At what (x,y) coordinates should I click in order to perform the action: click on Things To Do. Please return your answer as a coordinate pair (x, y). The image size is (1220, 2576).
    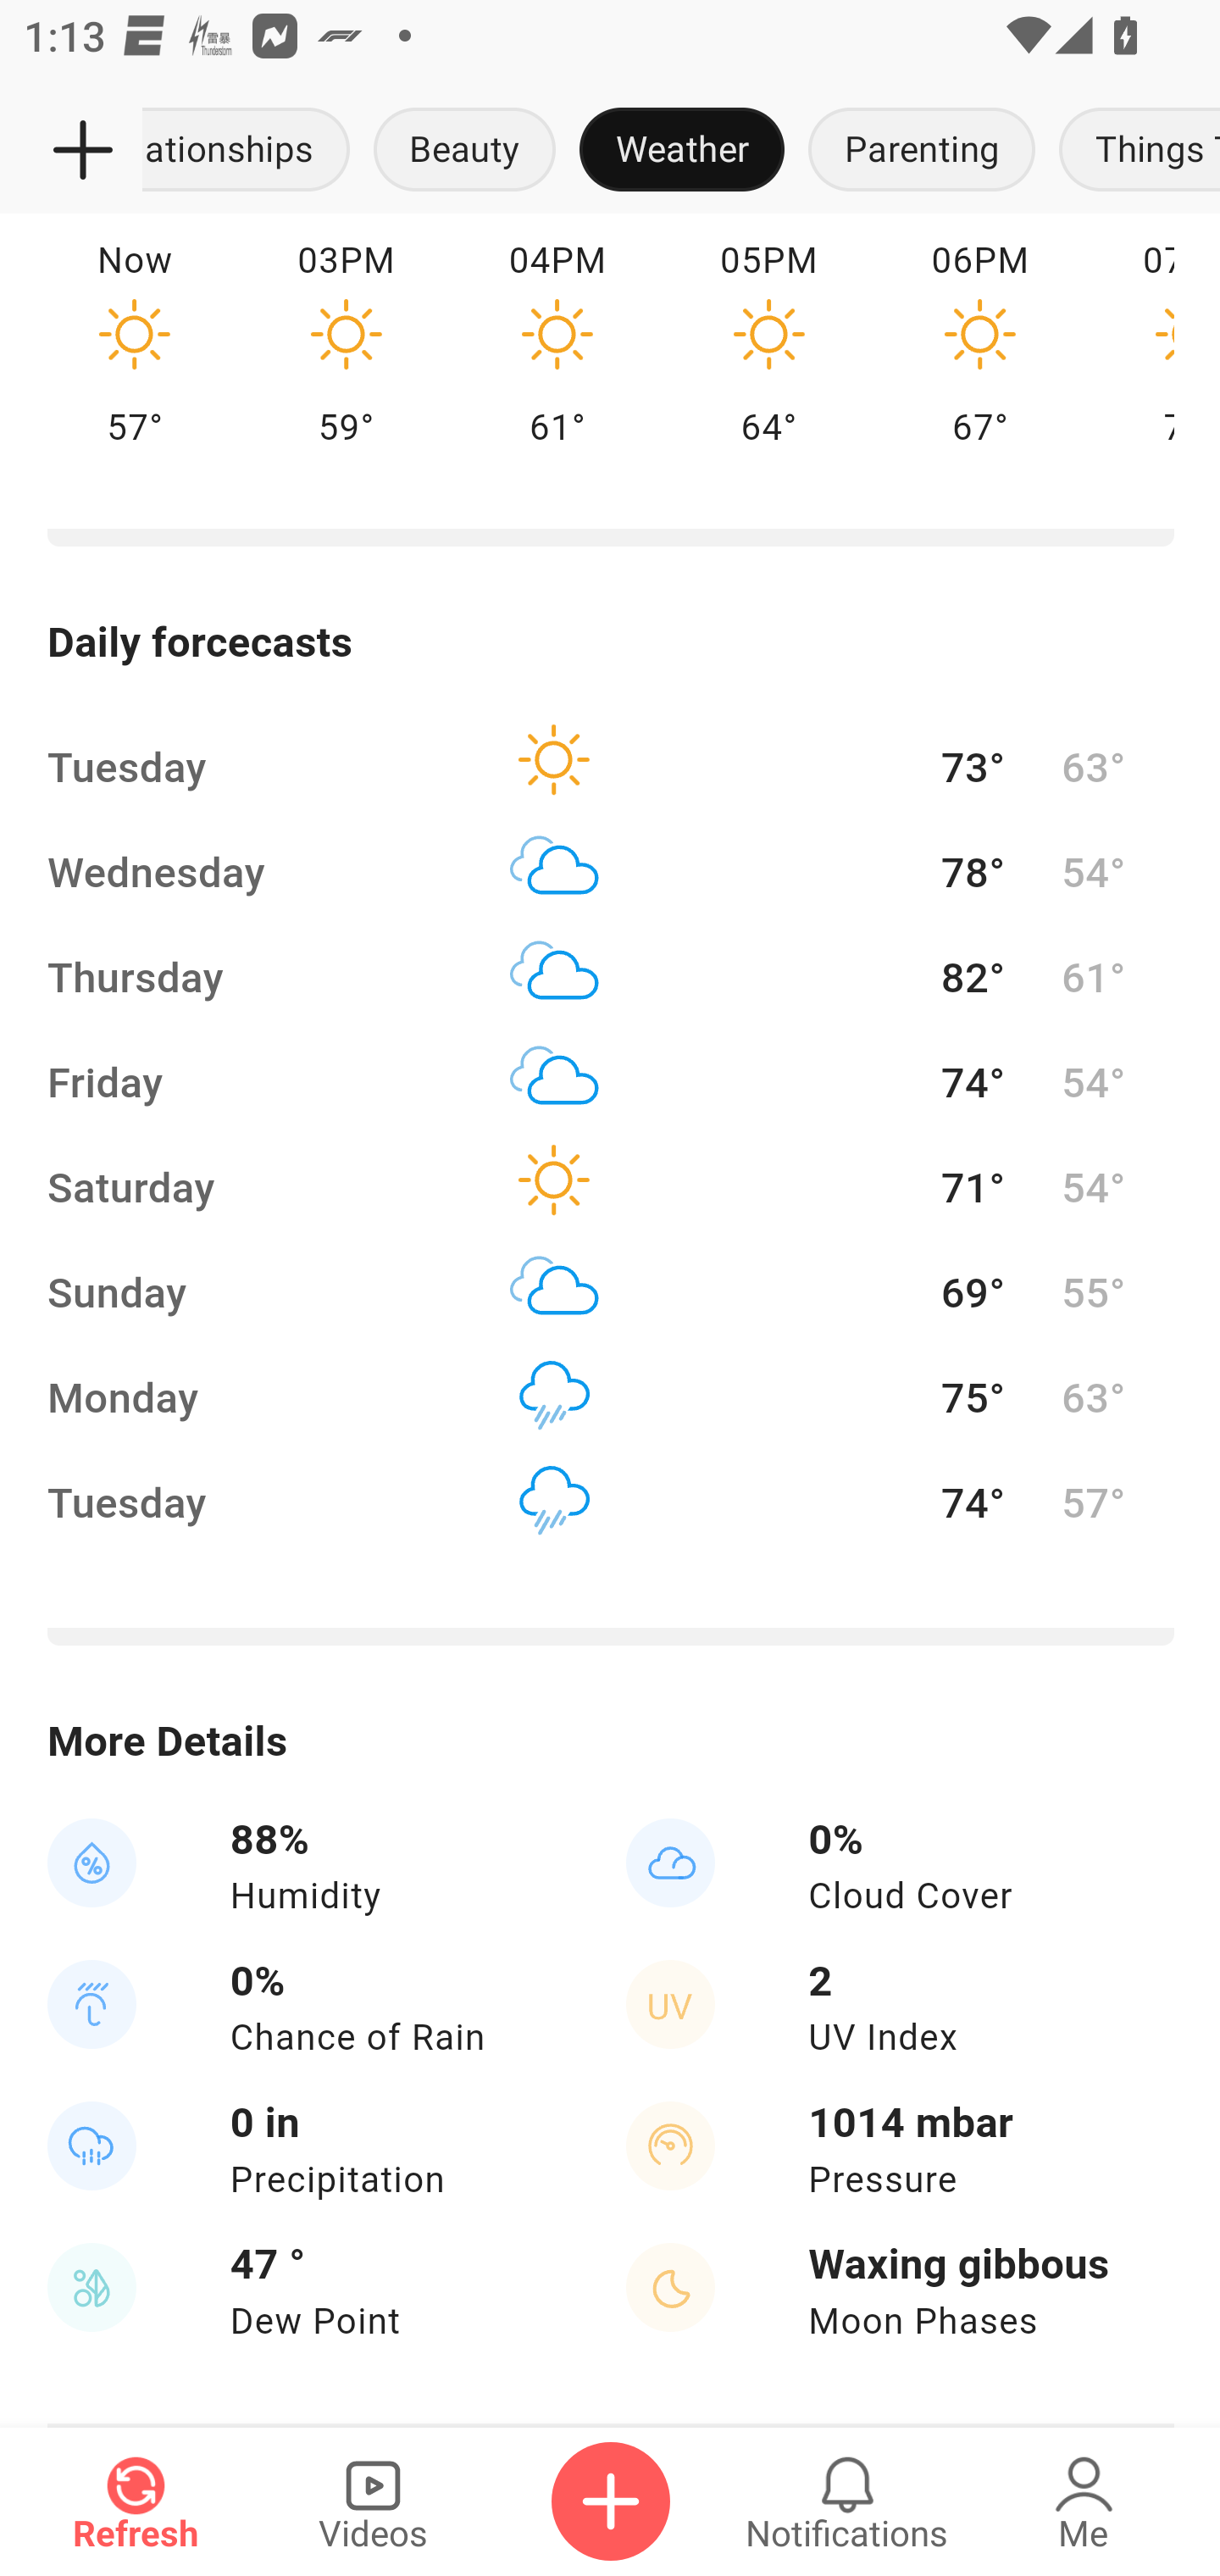
    Looking at the image, I should click on (1134, 151).